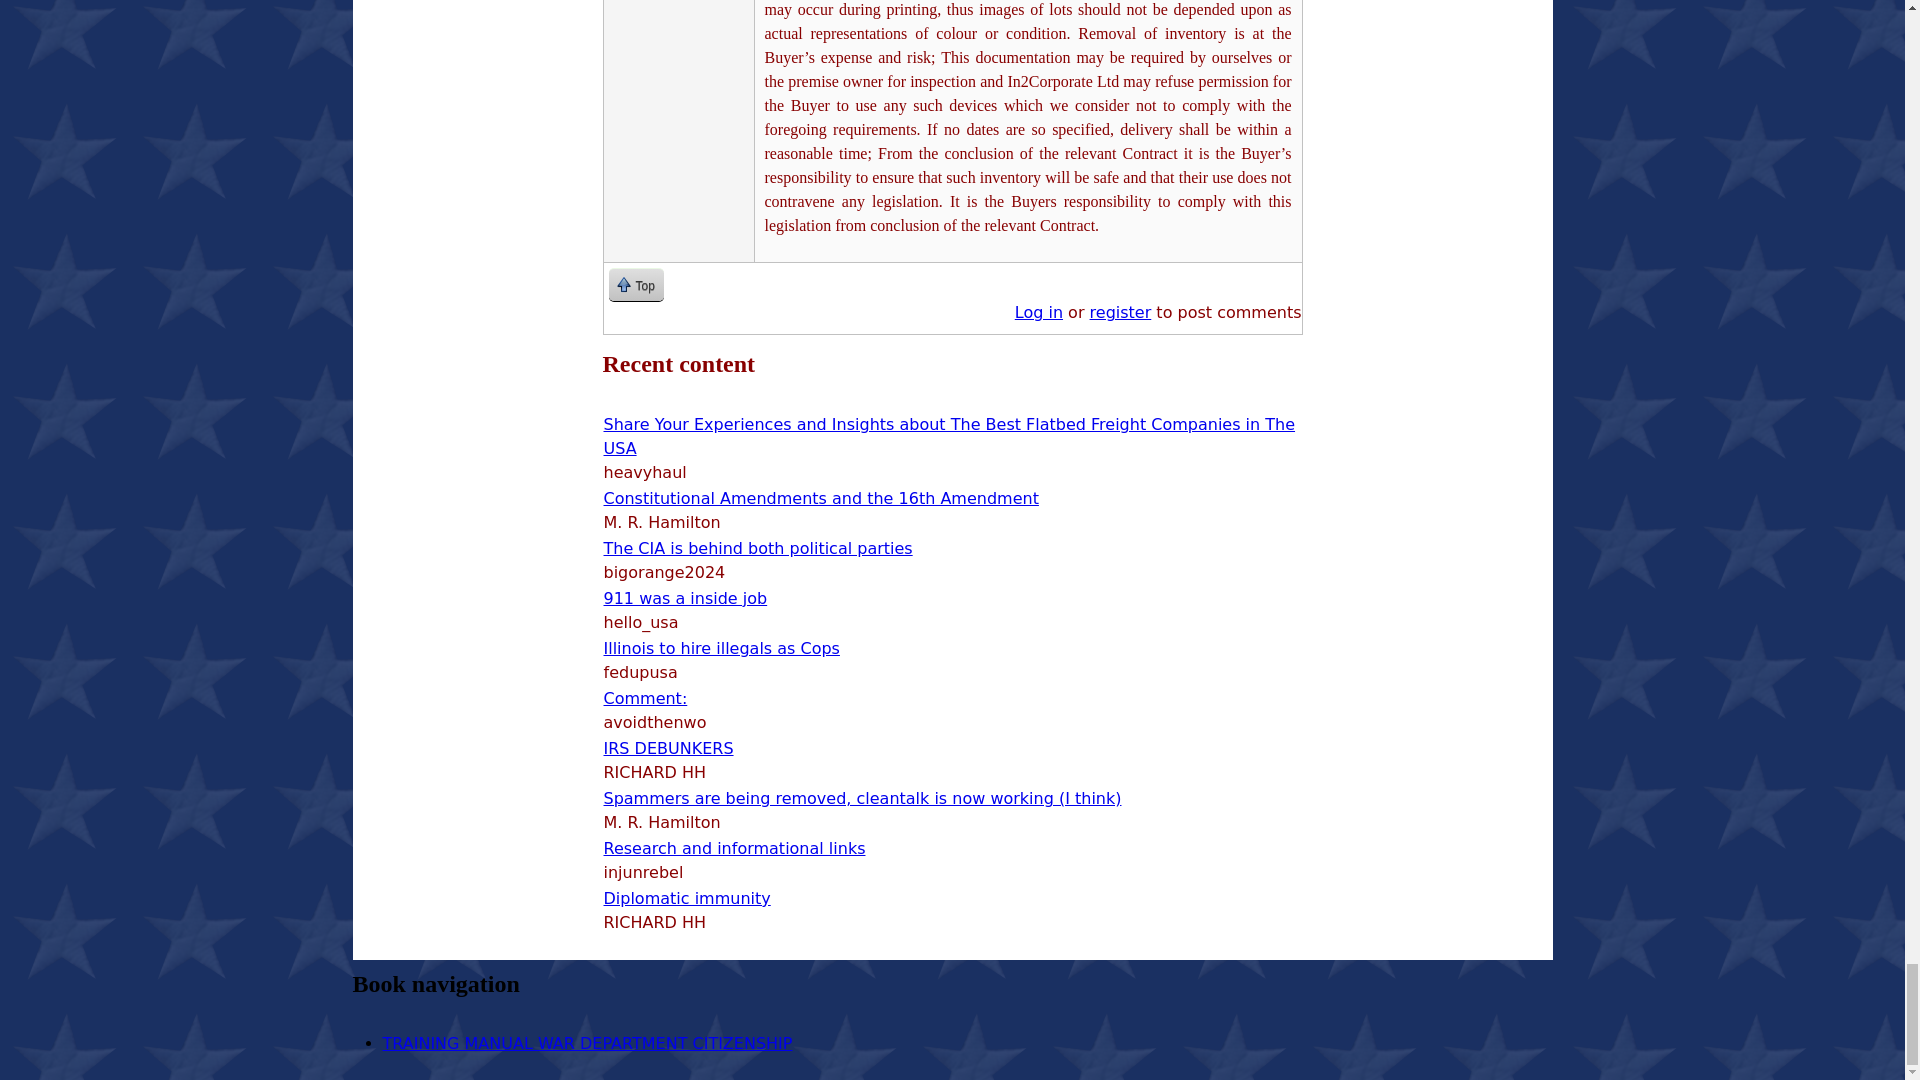 The width and height of the screenshot is (1920, 1080). I want to click on Diplomatic immunity, so click(688, 898).